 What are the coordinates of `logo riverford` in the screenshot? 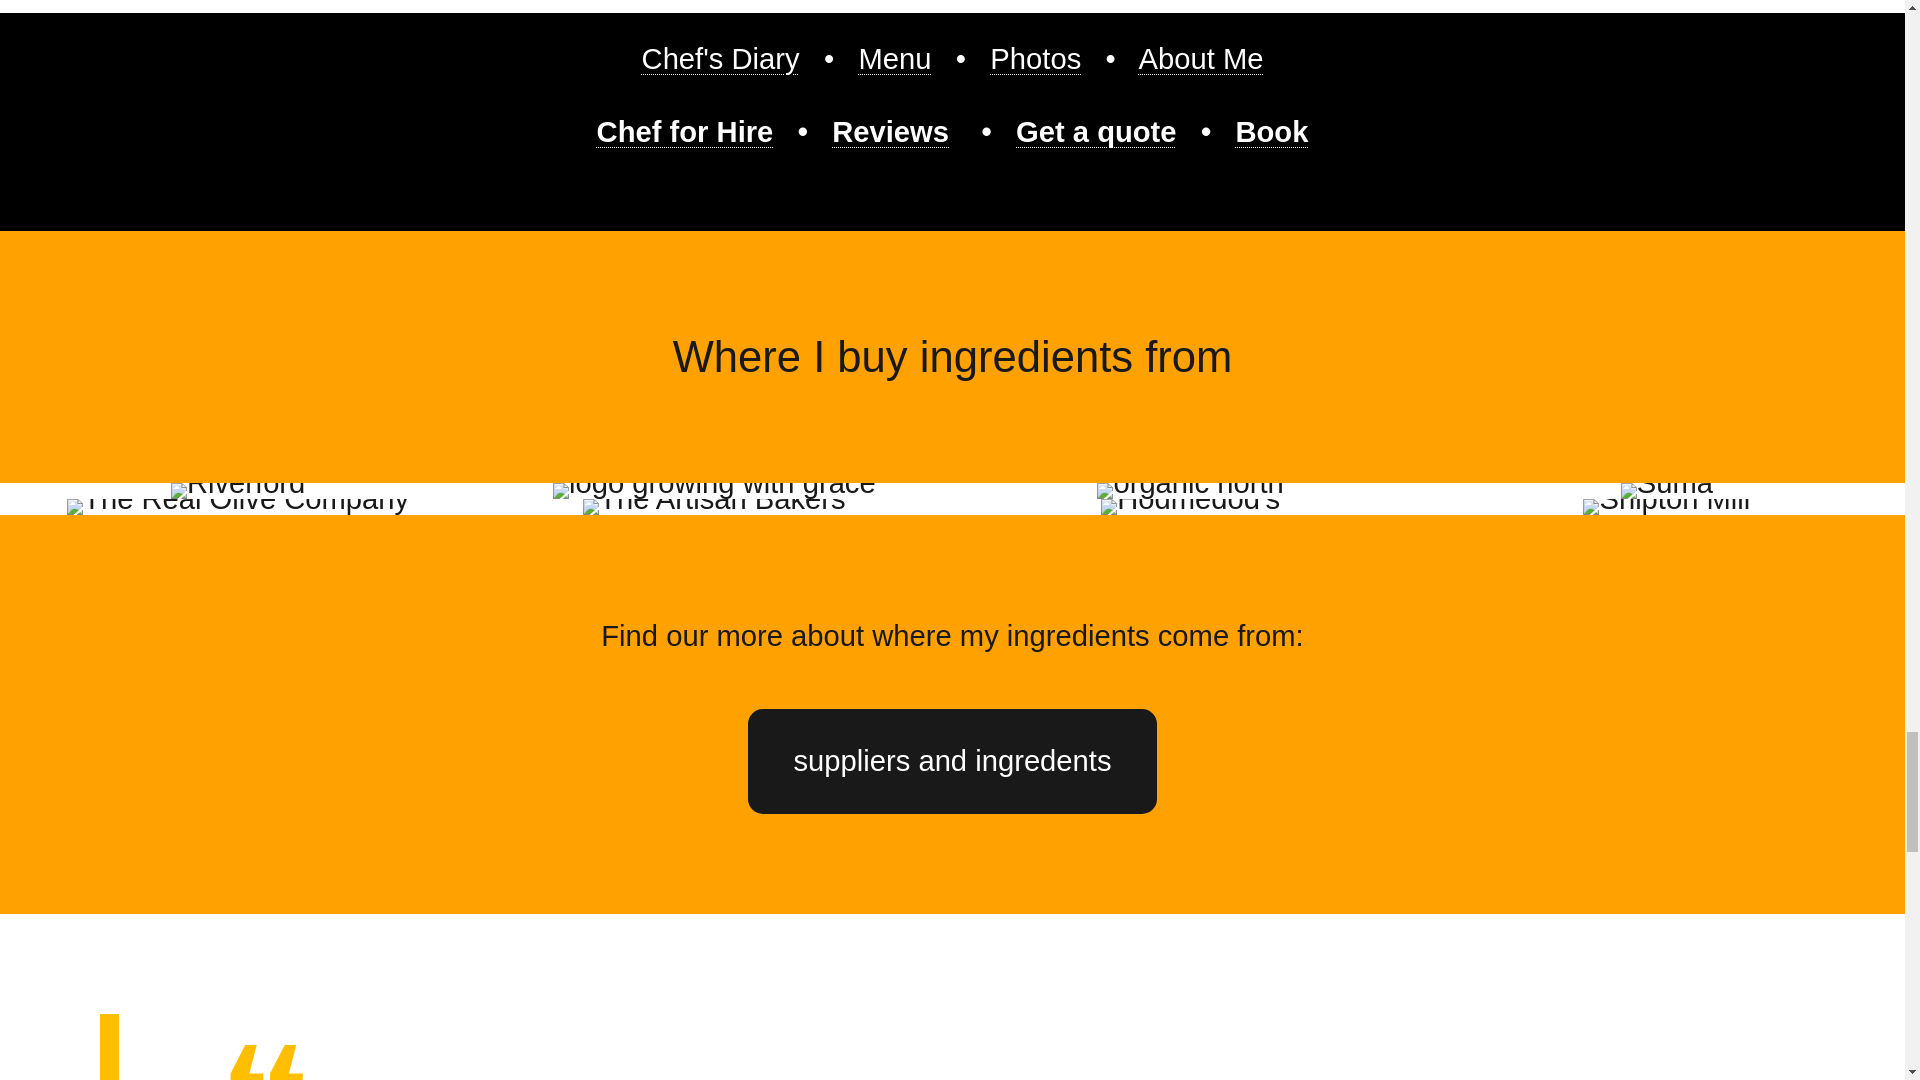 It's located at (238, 490).